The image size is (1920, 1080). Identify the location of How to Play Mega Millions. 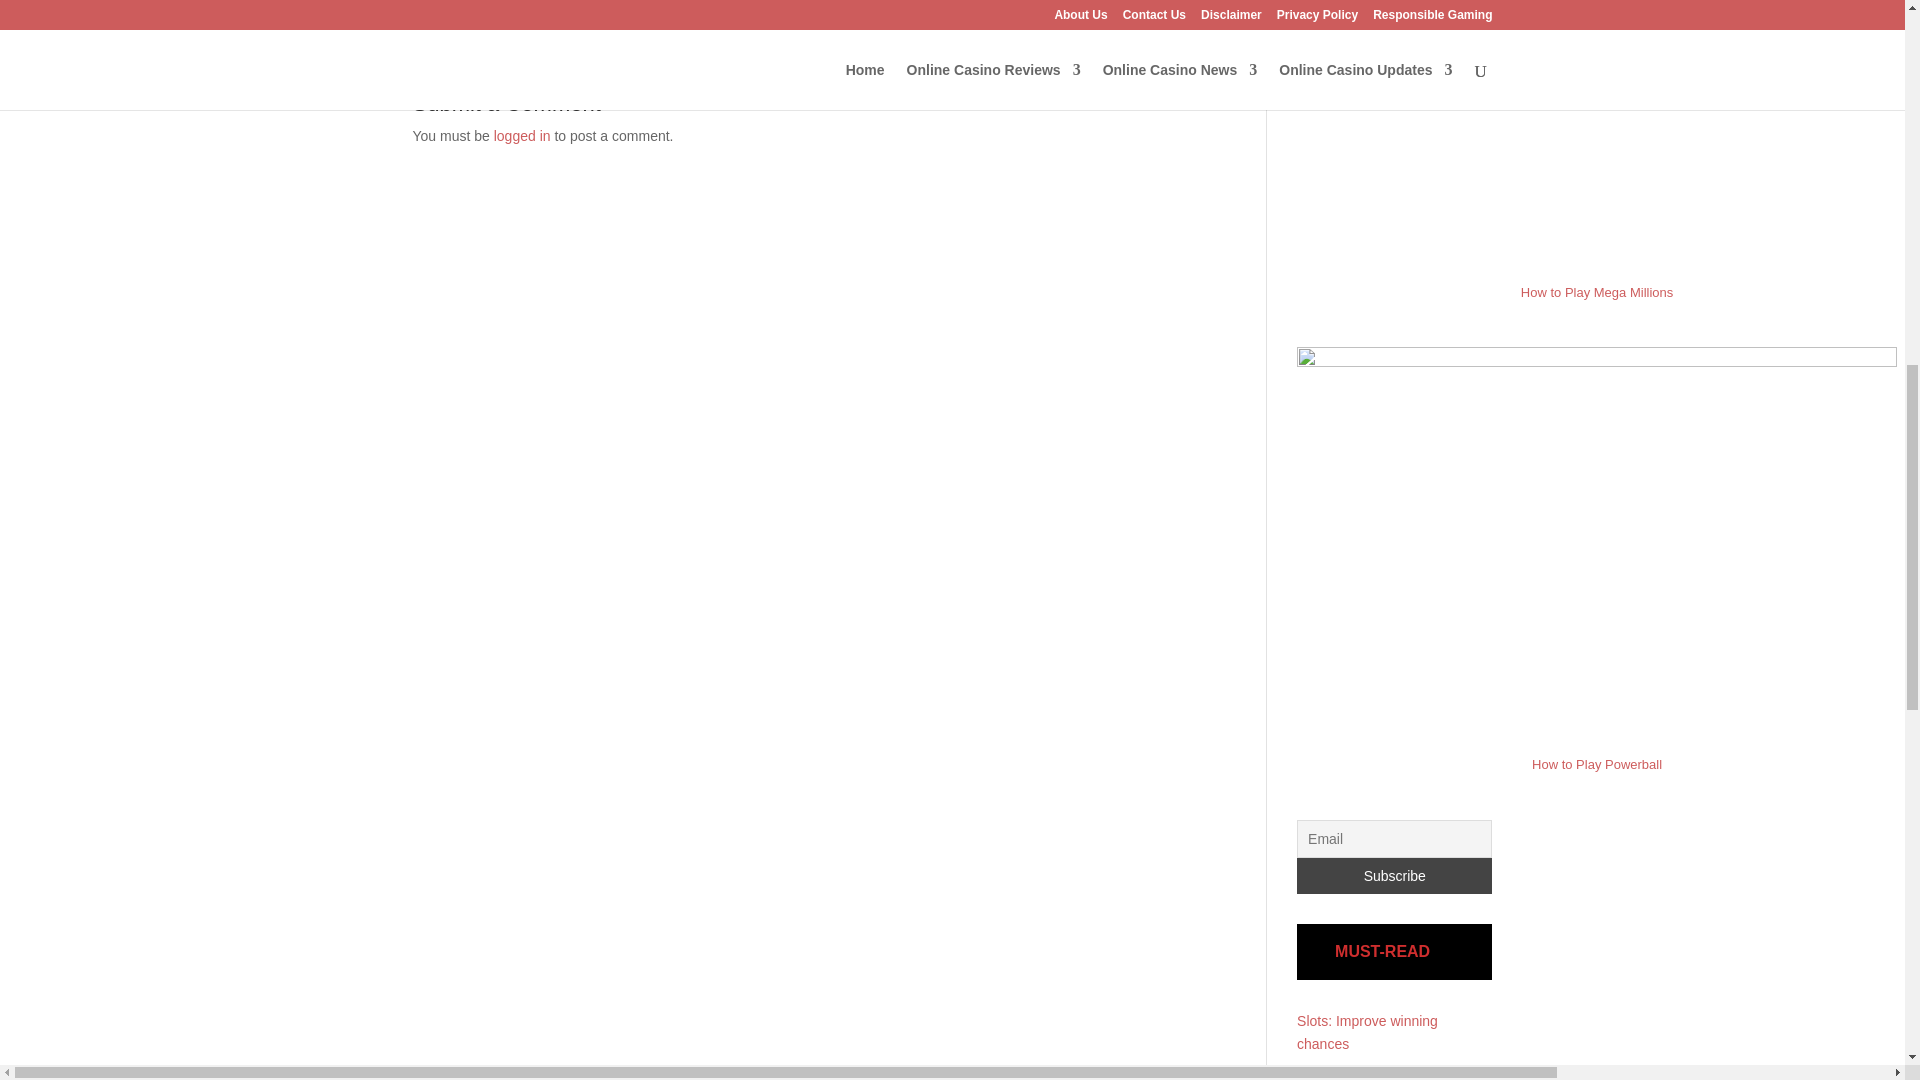
(1596, 292).